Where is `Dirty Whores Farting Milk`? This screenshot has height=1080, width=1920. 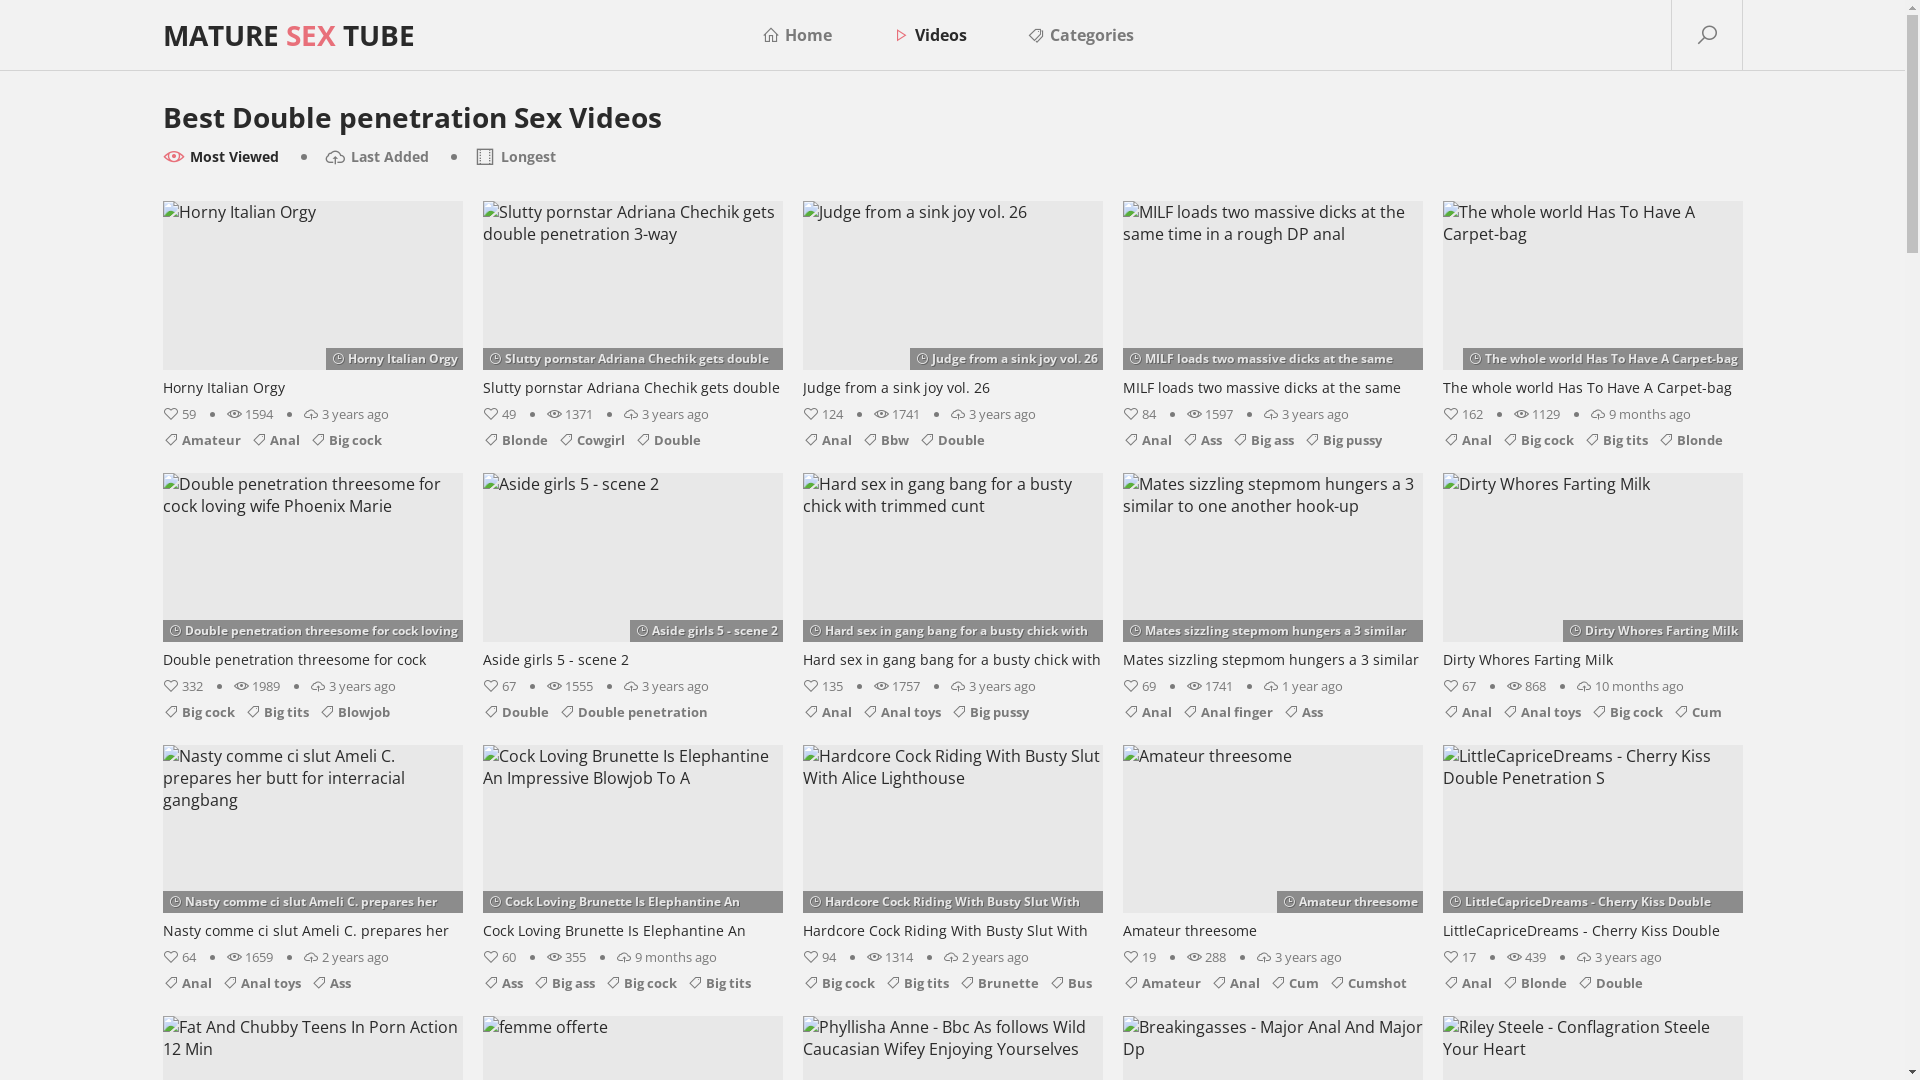 Dirty Whores Farting Milk is located at coordinates (1592, 573).